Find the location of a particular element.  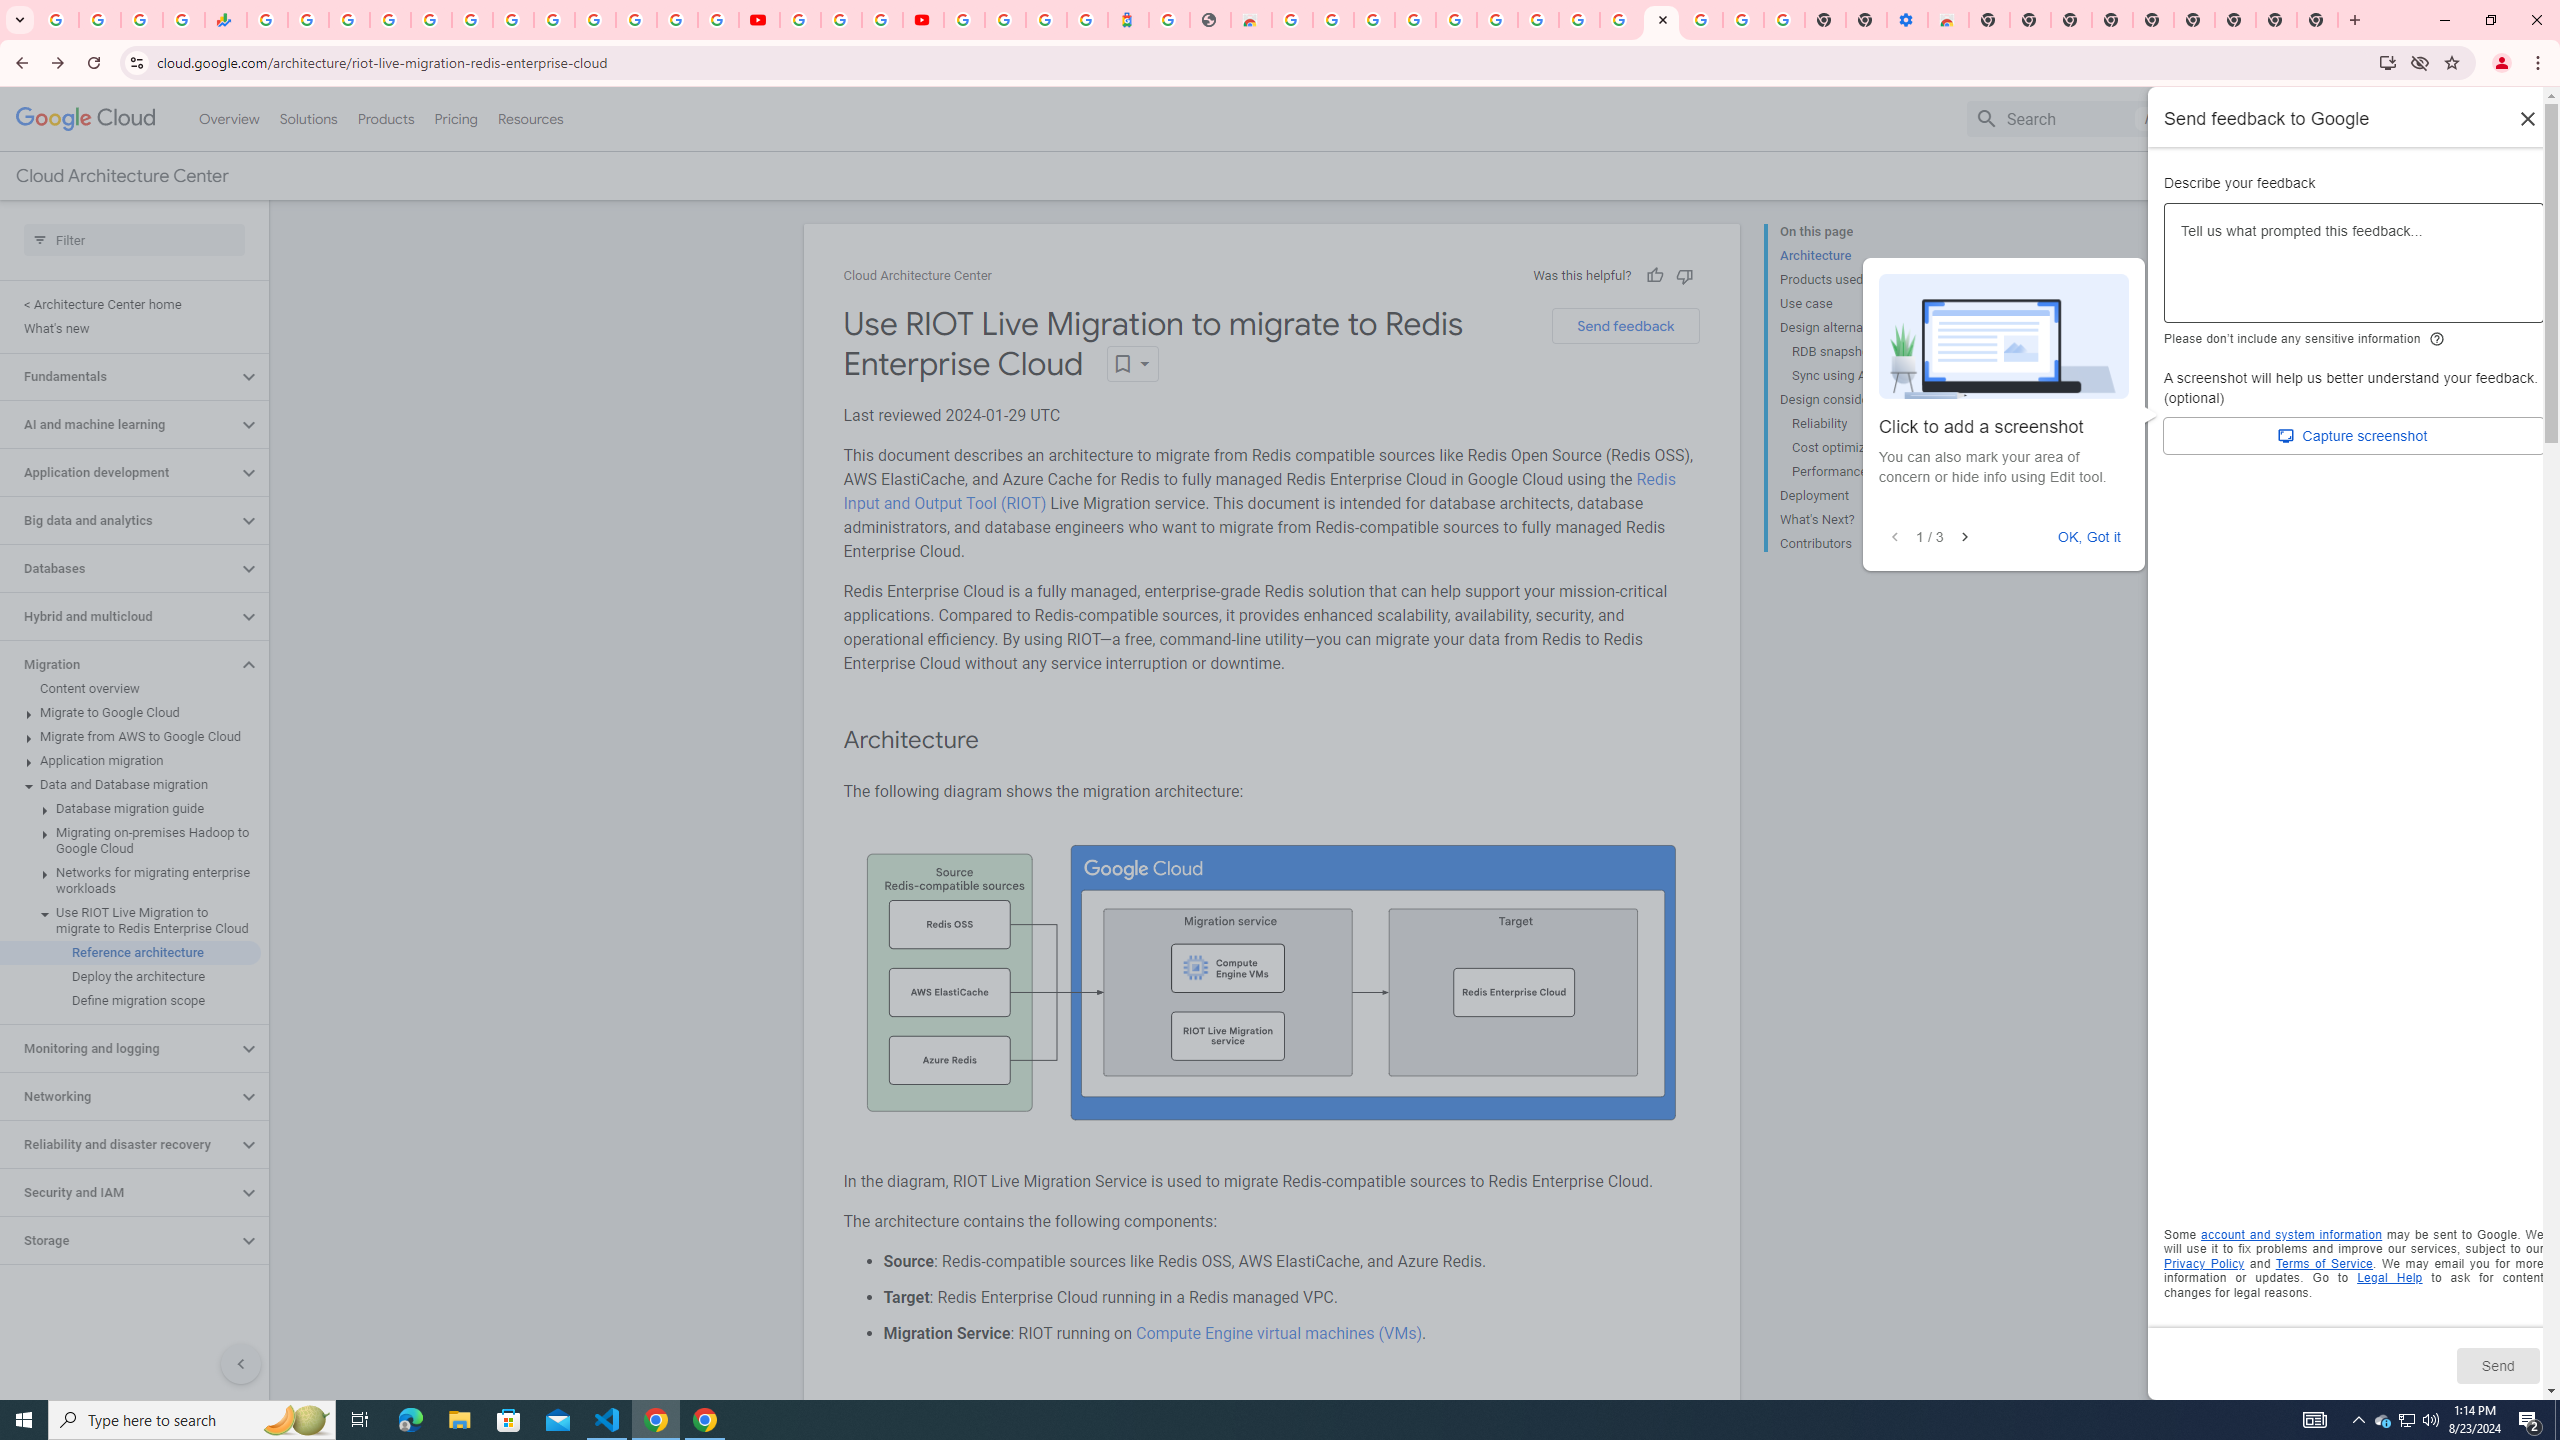

Pricing is located at coordinates (456, 118).